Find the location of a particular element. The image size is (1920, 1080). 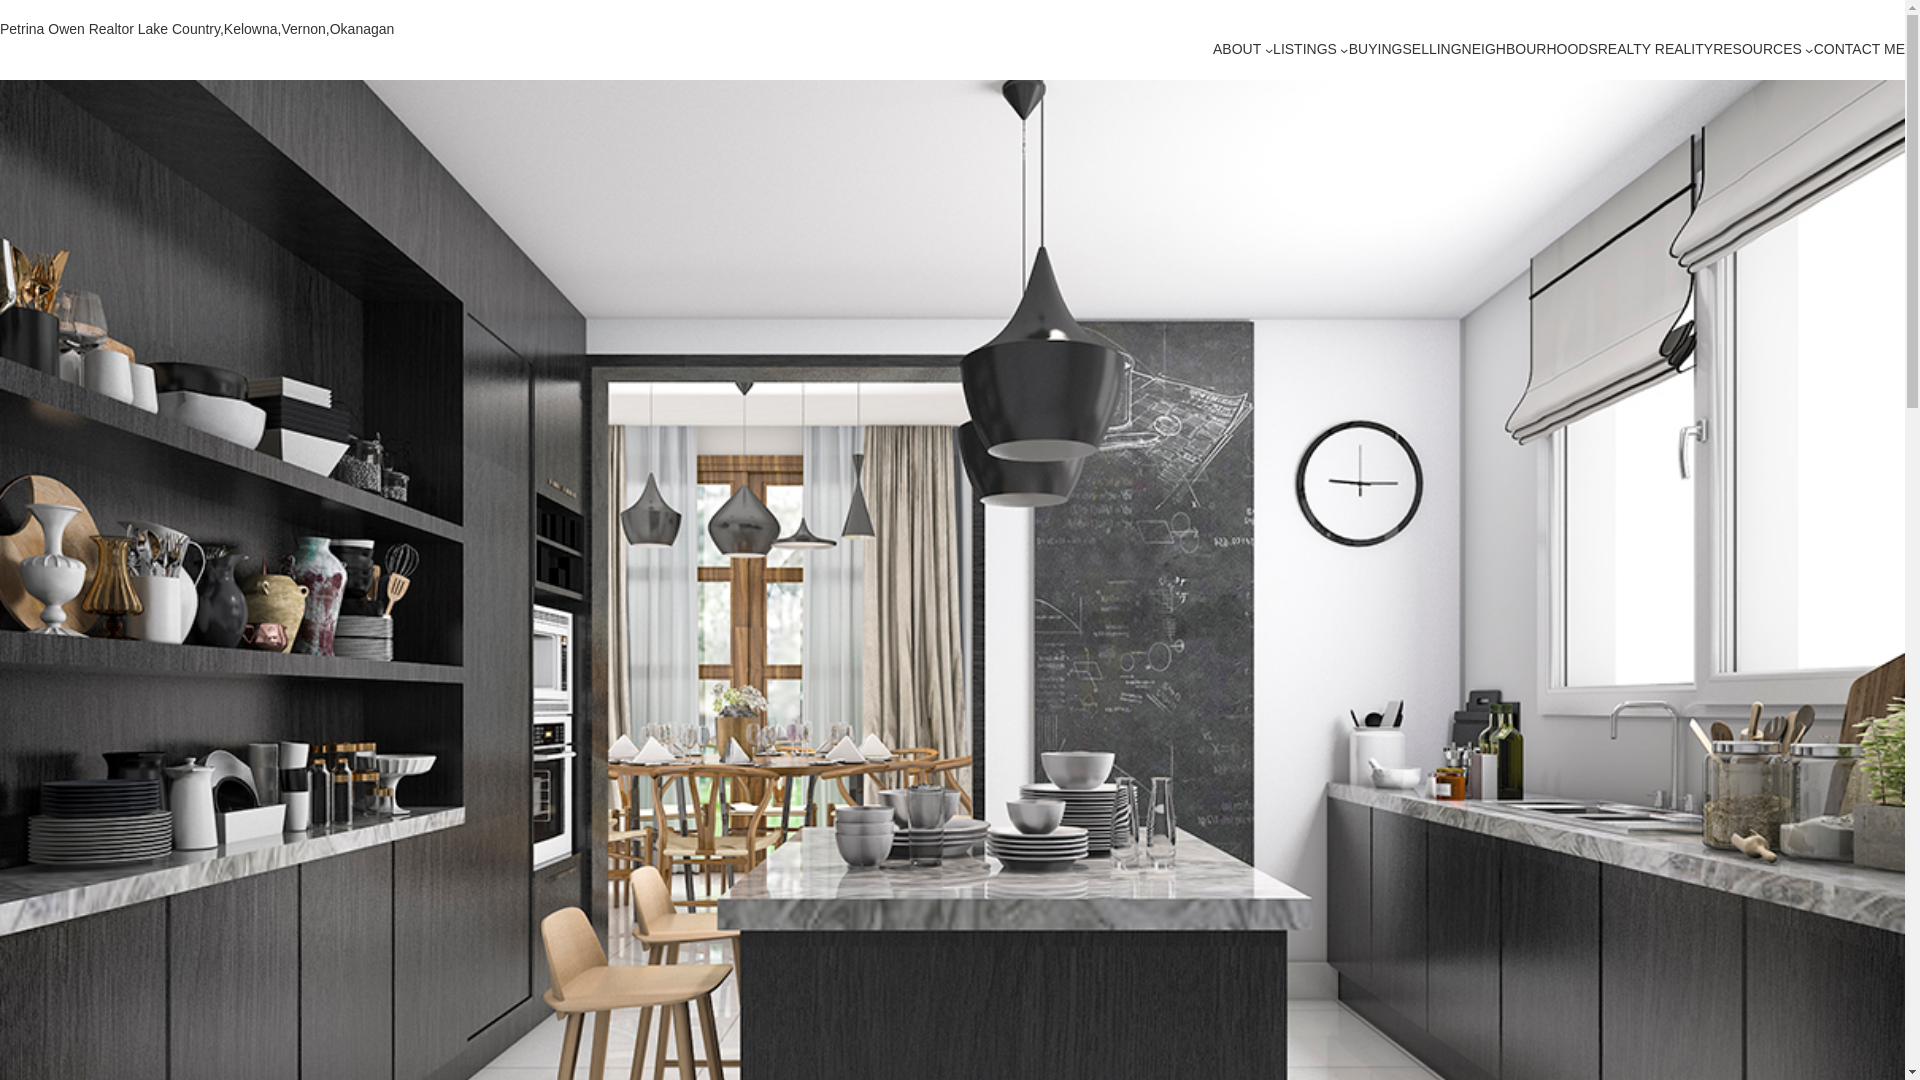

ABOUT is located at coordinates (1237, 50).